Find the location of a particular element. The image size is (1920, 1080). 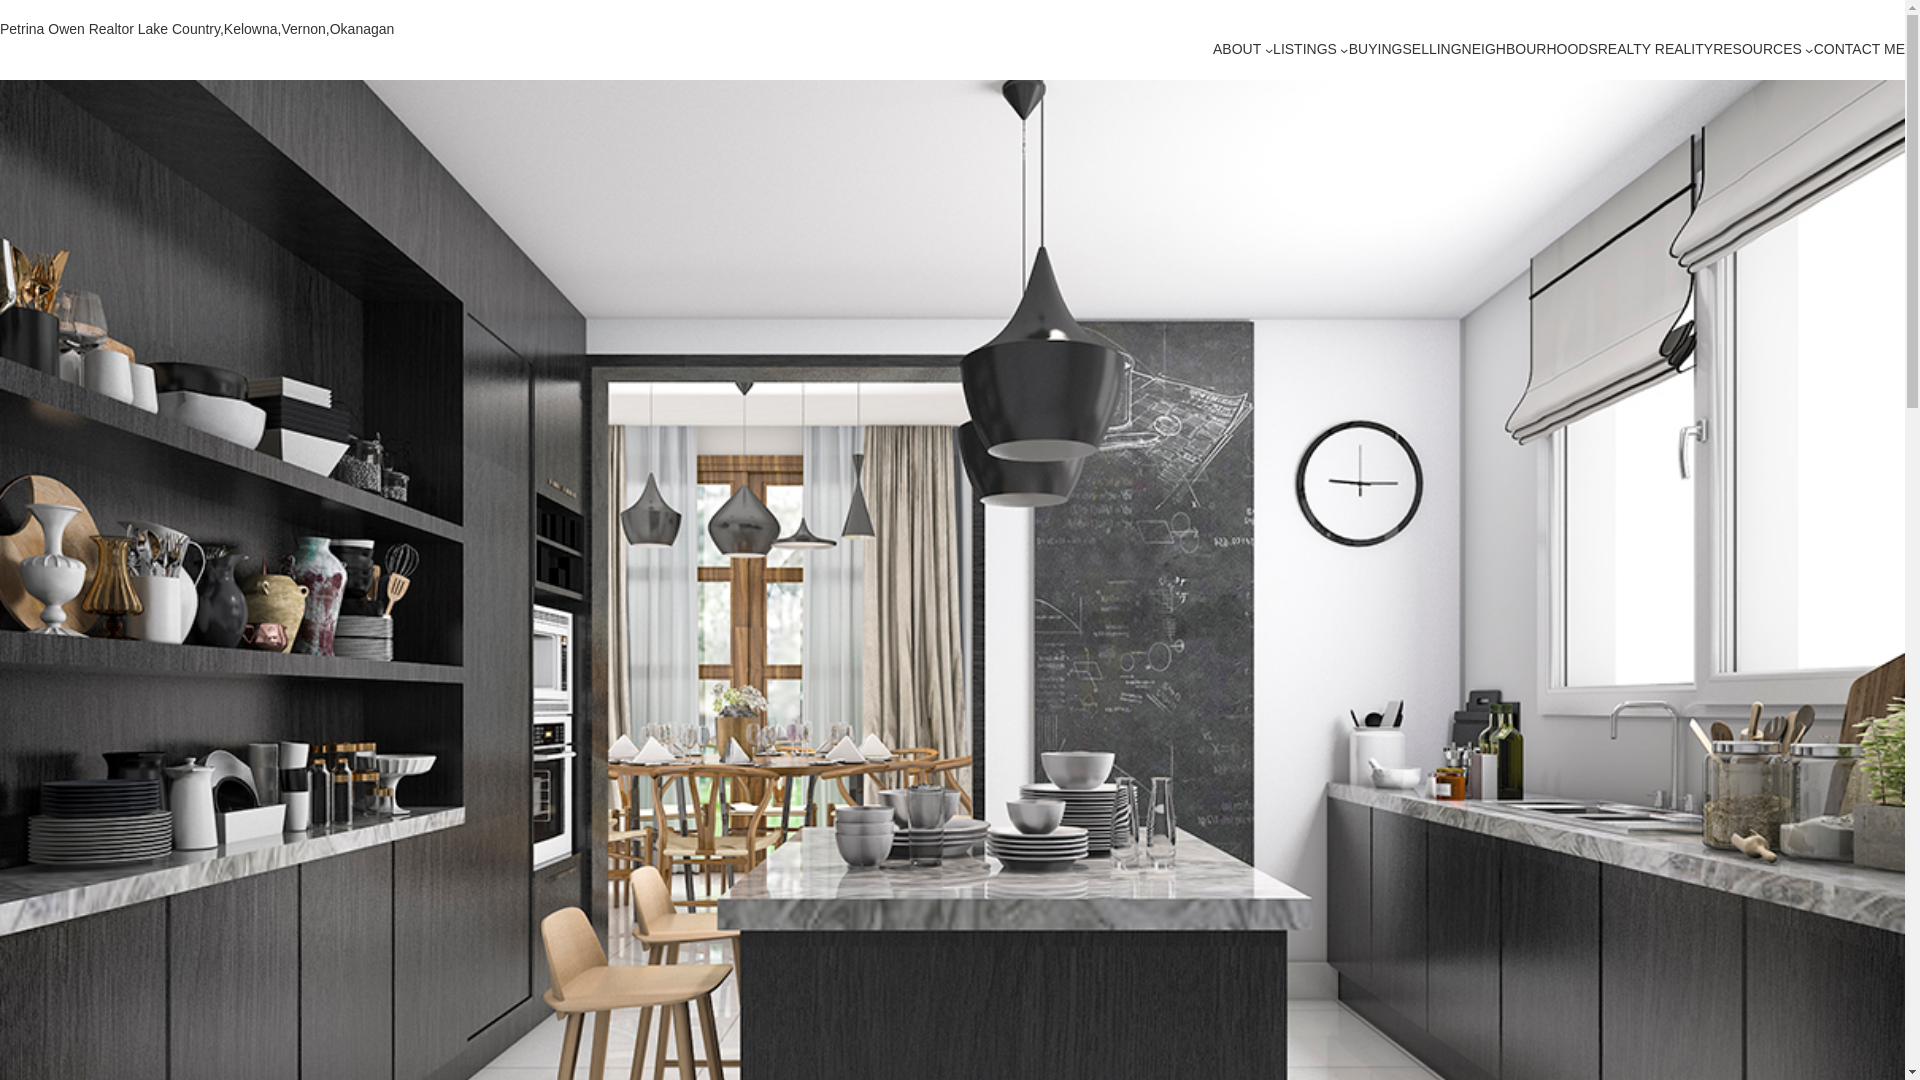

ABOUT is located at coordinates (1237, 50).